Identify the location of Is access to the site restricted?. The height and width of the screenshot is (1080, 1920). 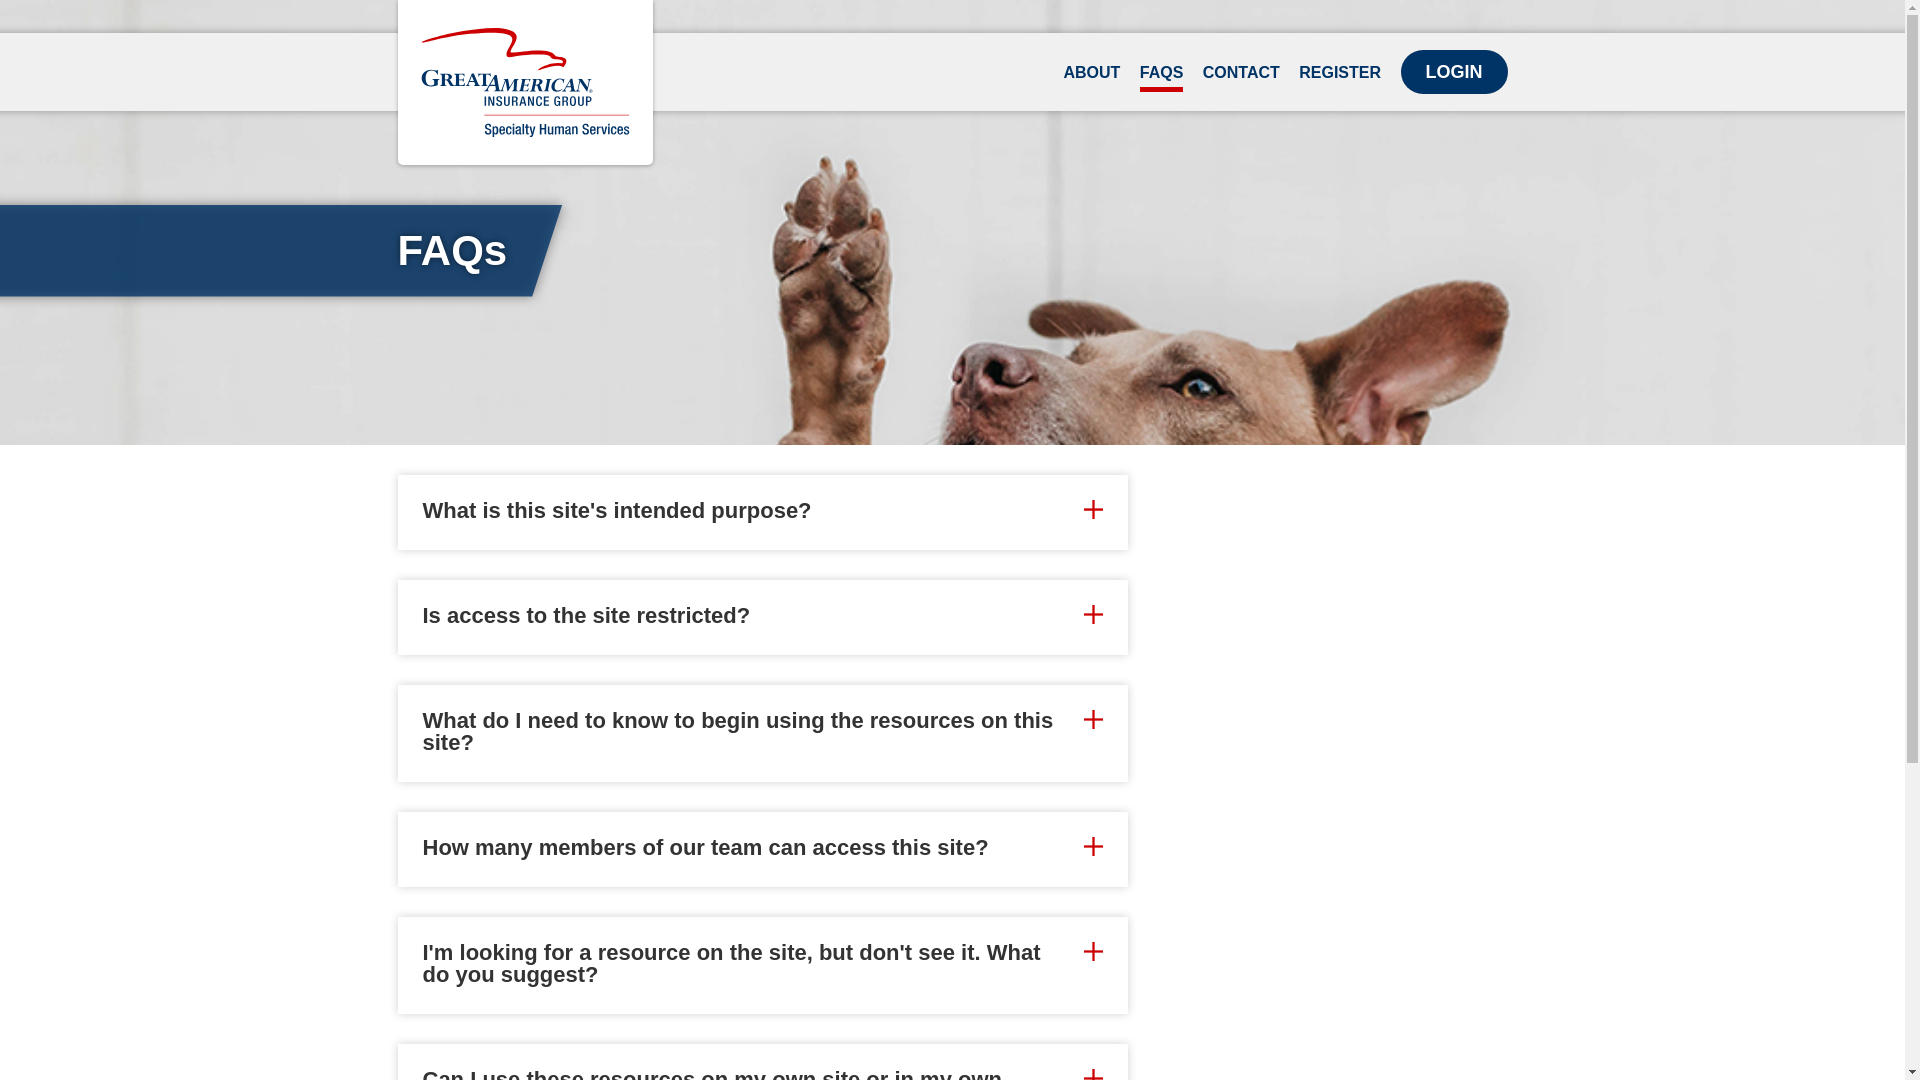
(762, 616).